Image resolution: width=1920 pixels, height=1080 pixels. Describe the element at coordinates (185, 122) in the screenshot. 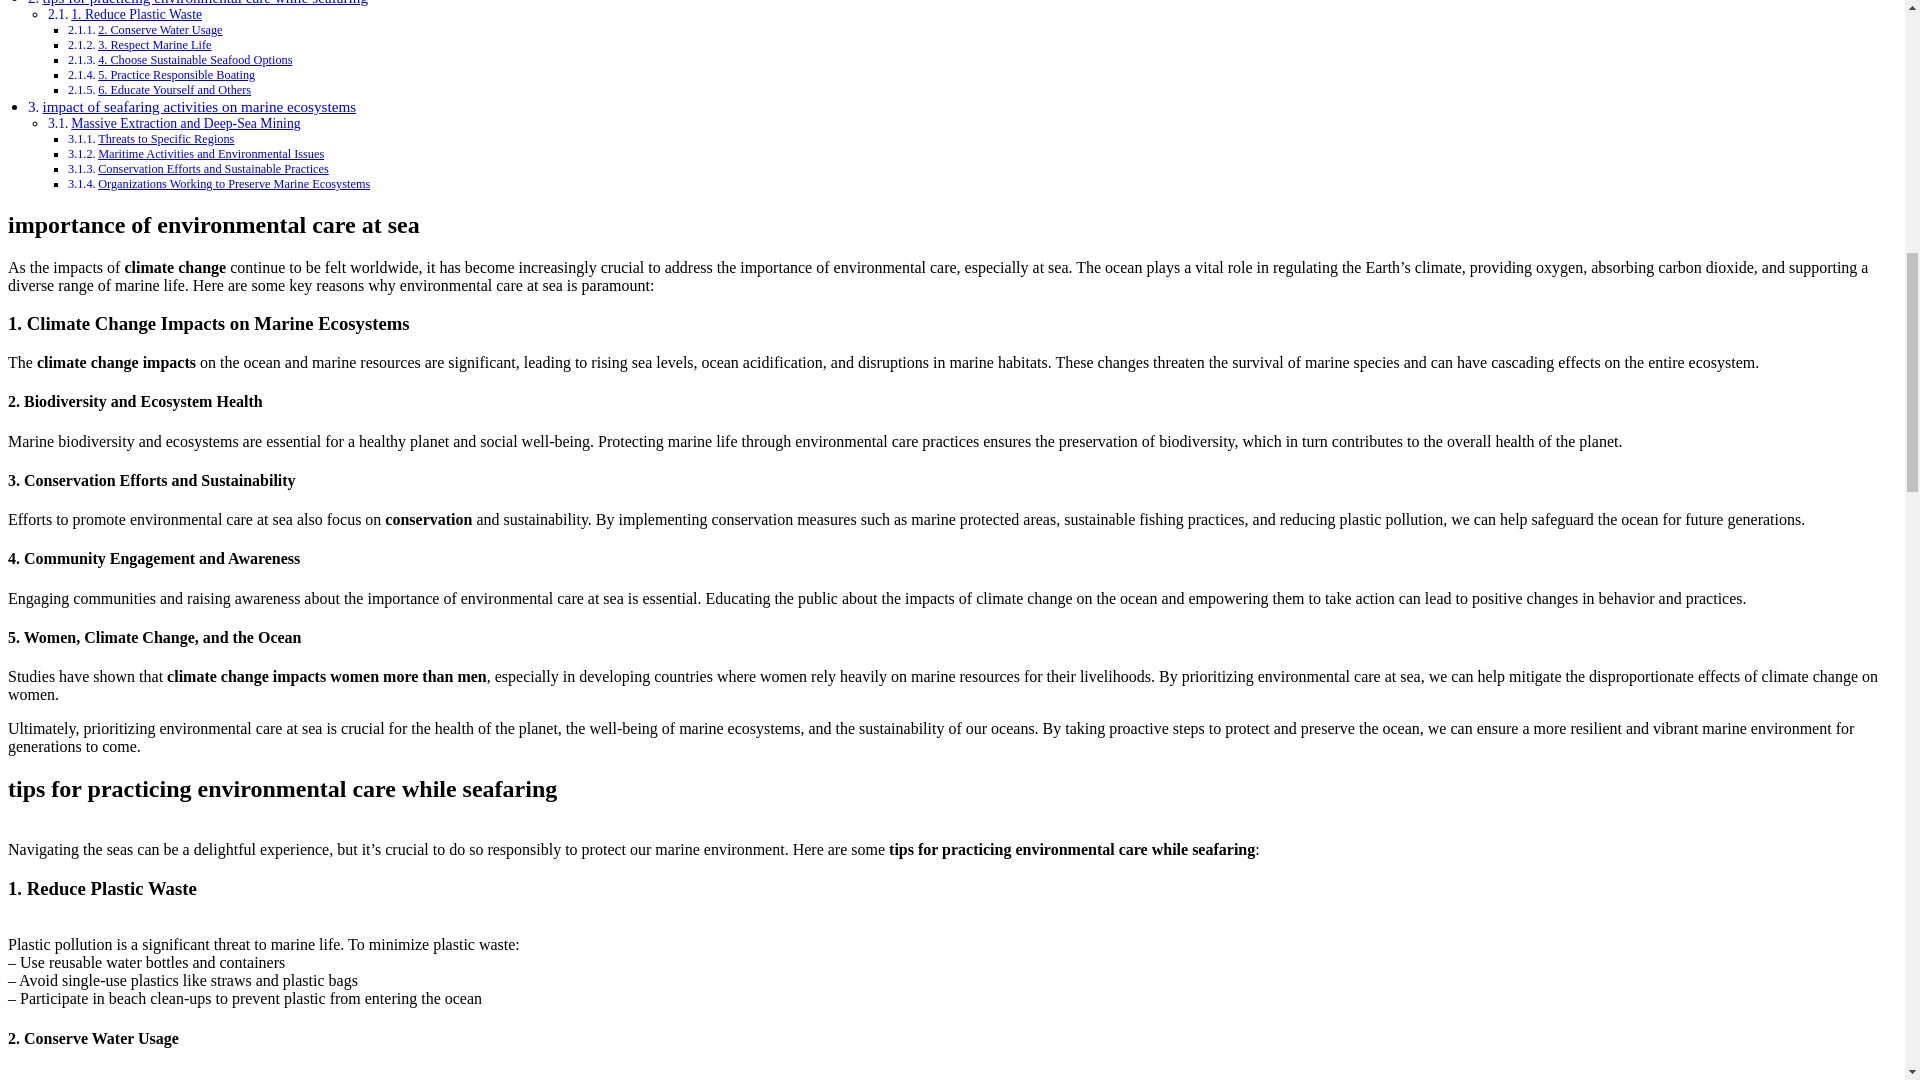

I see `Massive Extraction and Deep-Sea Mining` at that location.